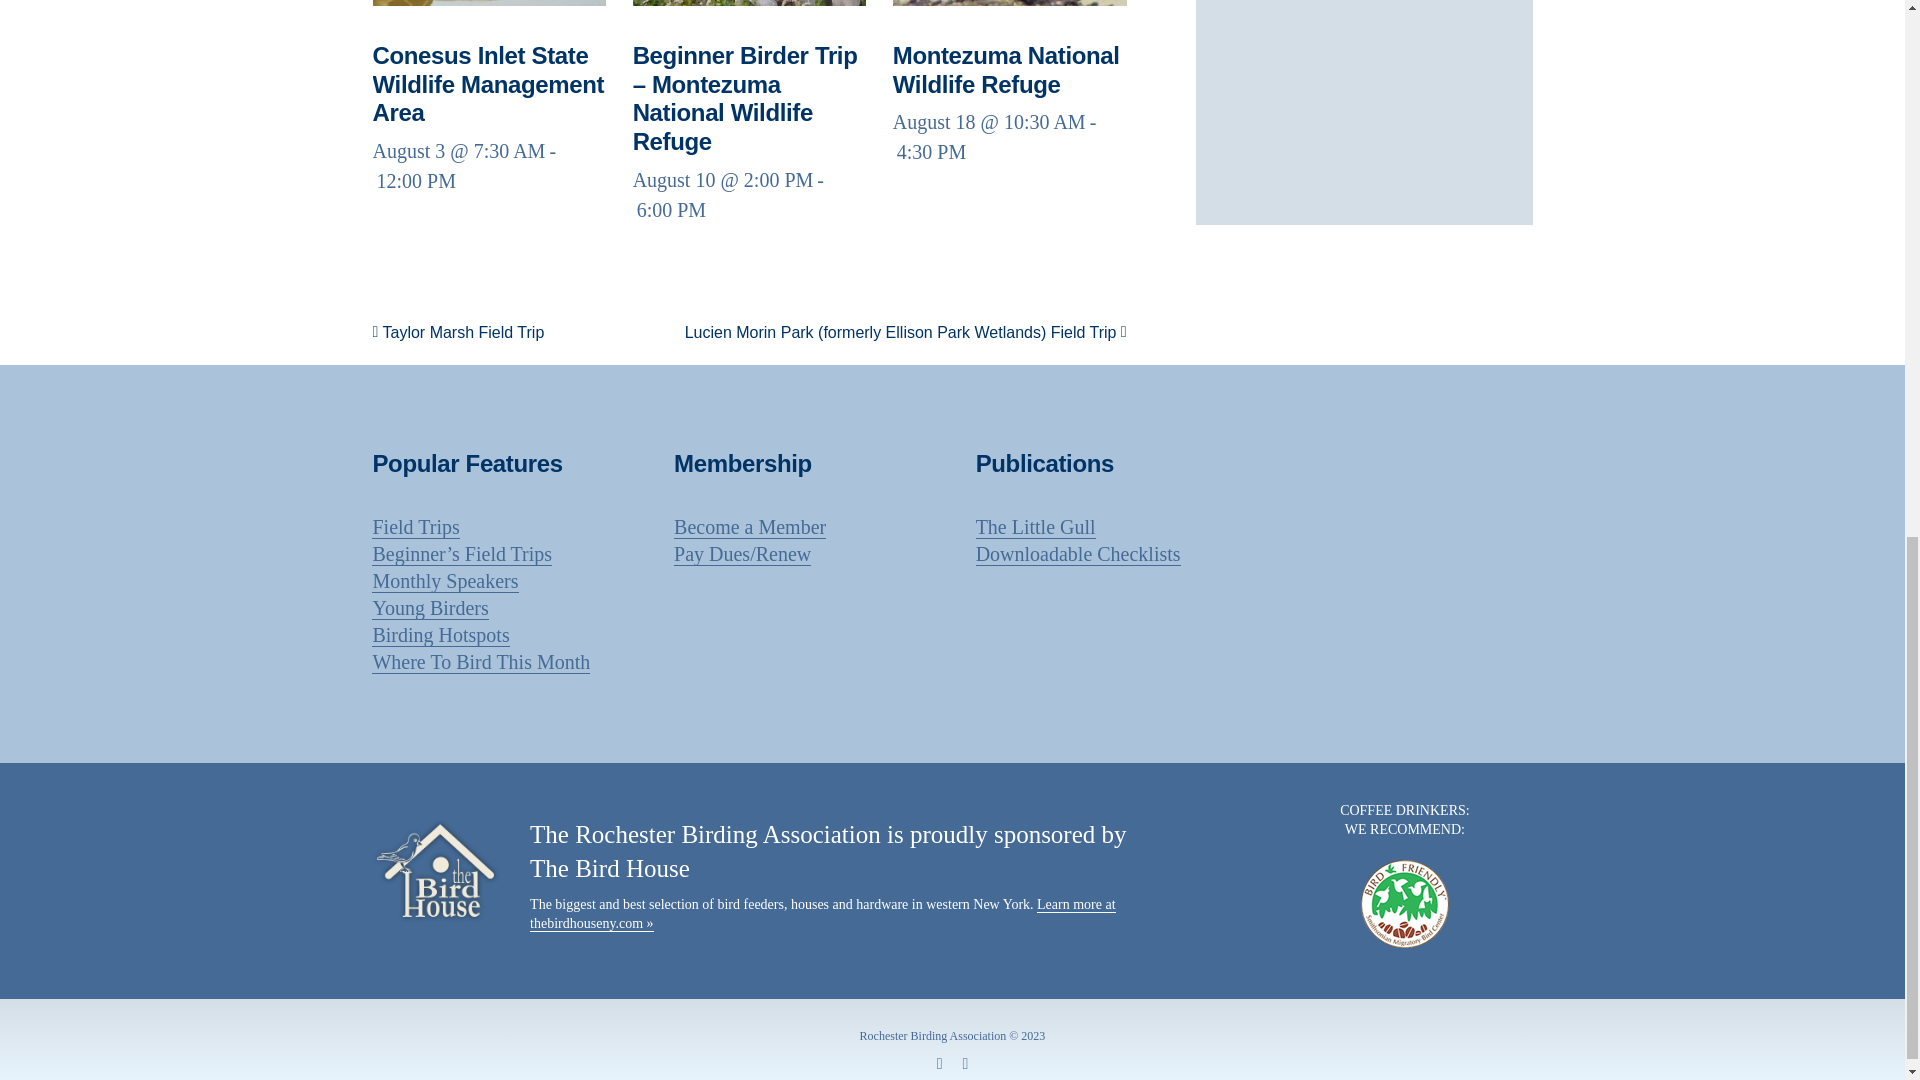  What do you see at coordinates (436, 870) in the screenshot?
I see `birdhouse-logo-150` at bounding box center [436, 870].